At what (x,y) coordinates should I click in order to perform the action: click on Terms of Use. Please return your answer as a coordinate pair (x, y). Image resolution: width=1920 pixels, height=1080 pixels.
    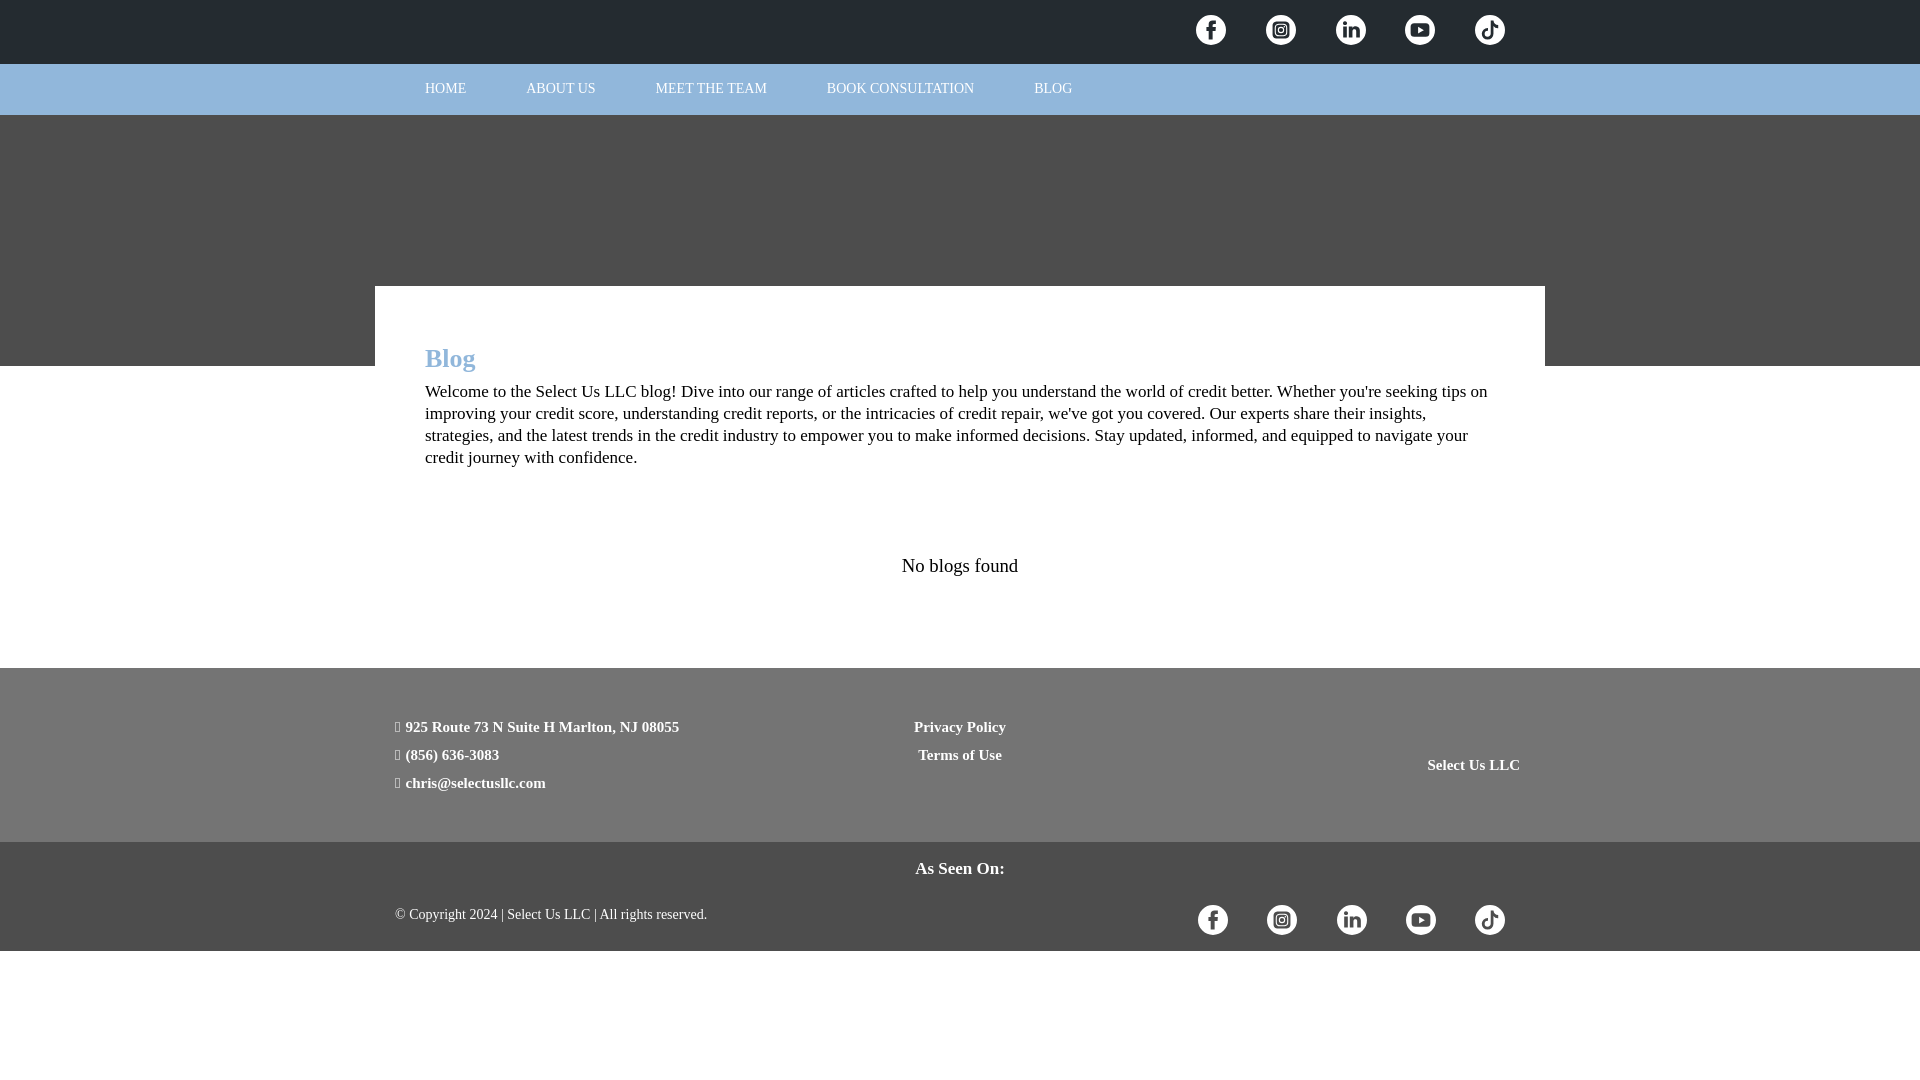
    Looking at the image, I should click on (960, 754).